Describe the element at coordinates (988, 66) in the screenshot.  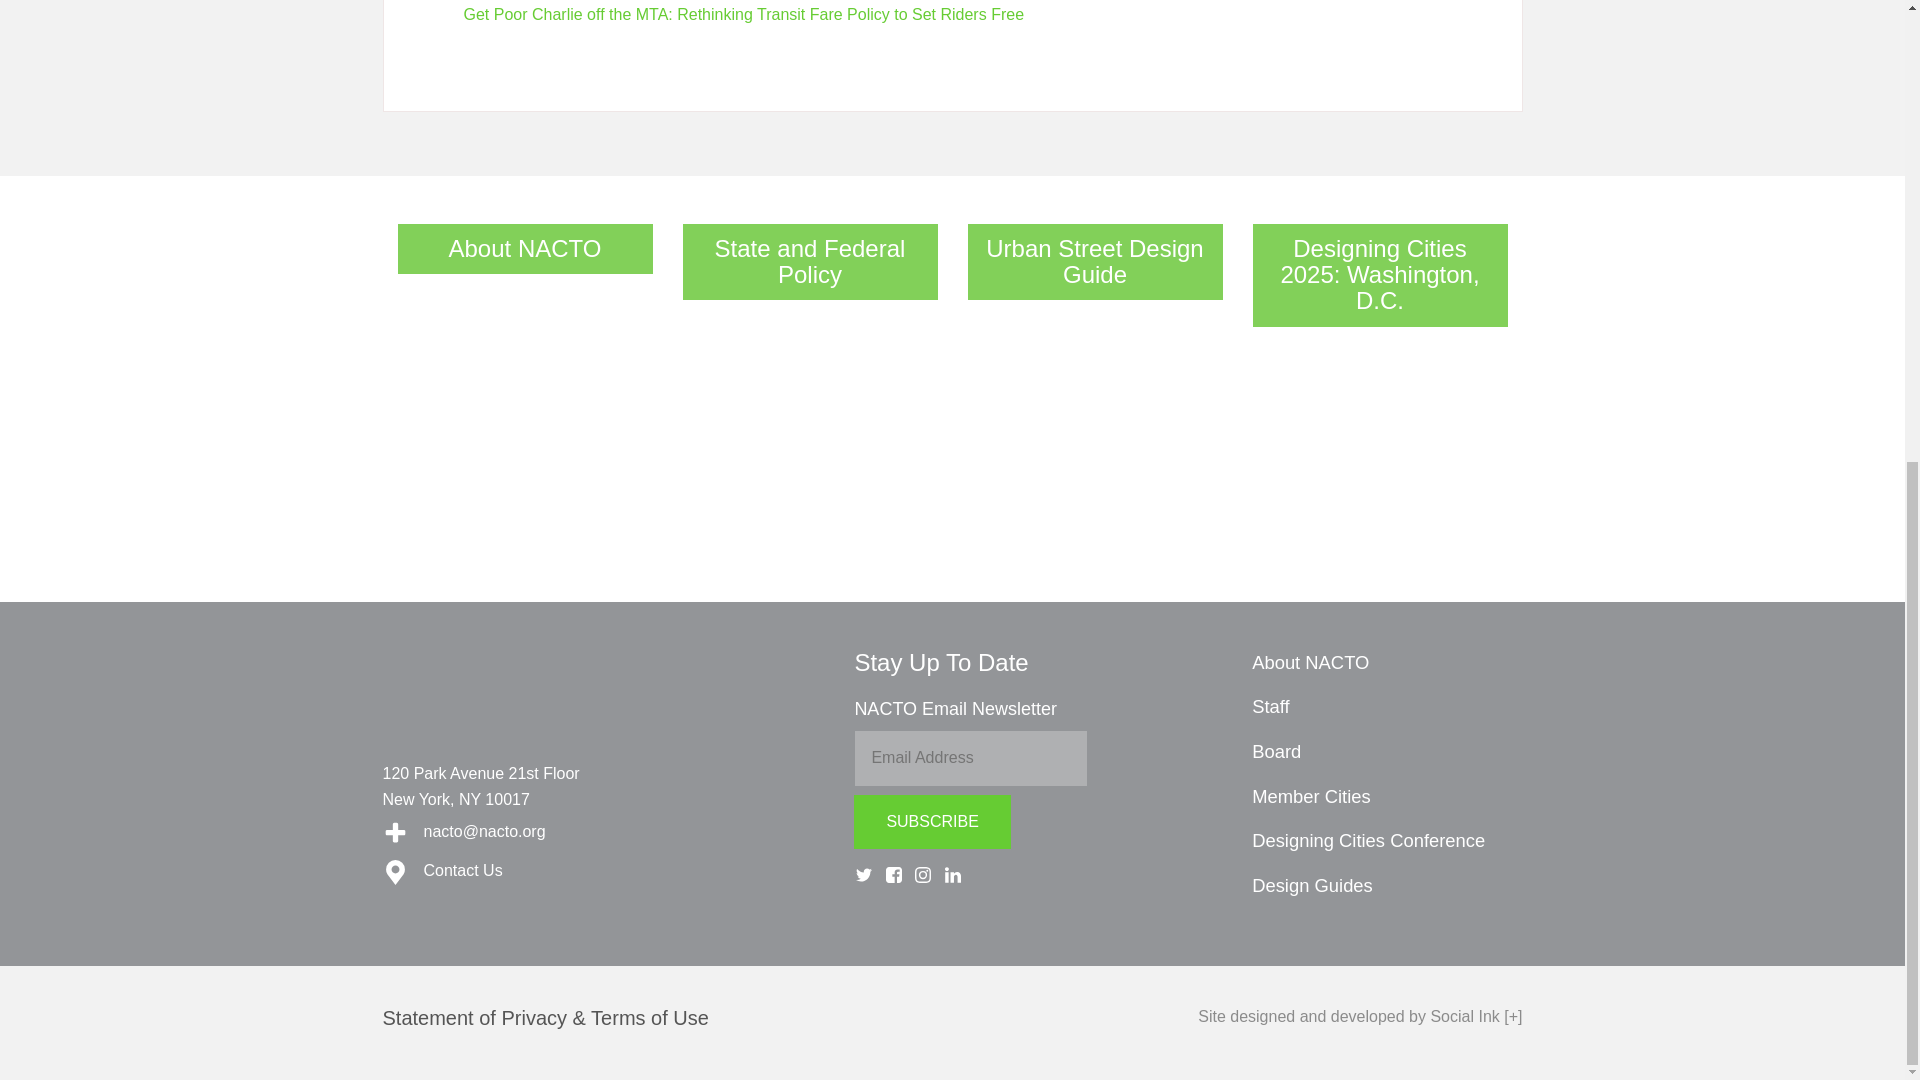
I see `Subscribe` at that location.